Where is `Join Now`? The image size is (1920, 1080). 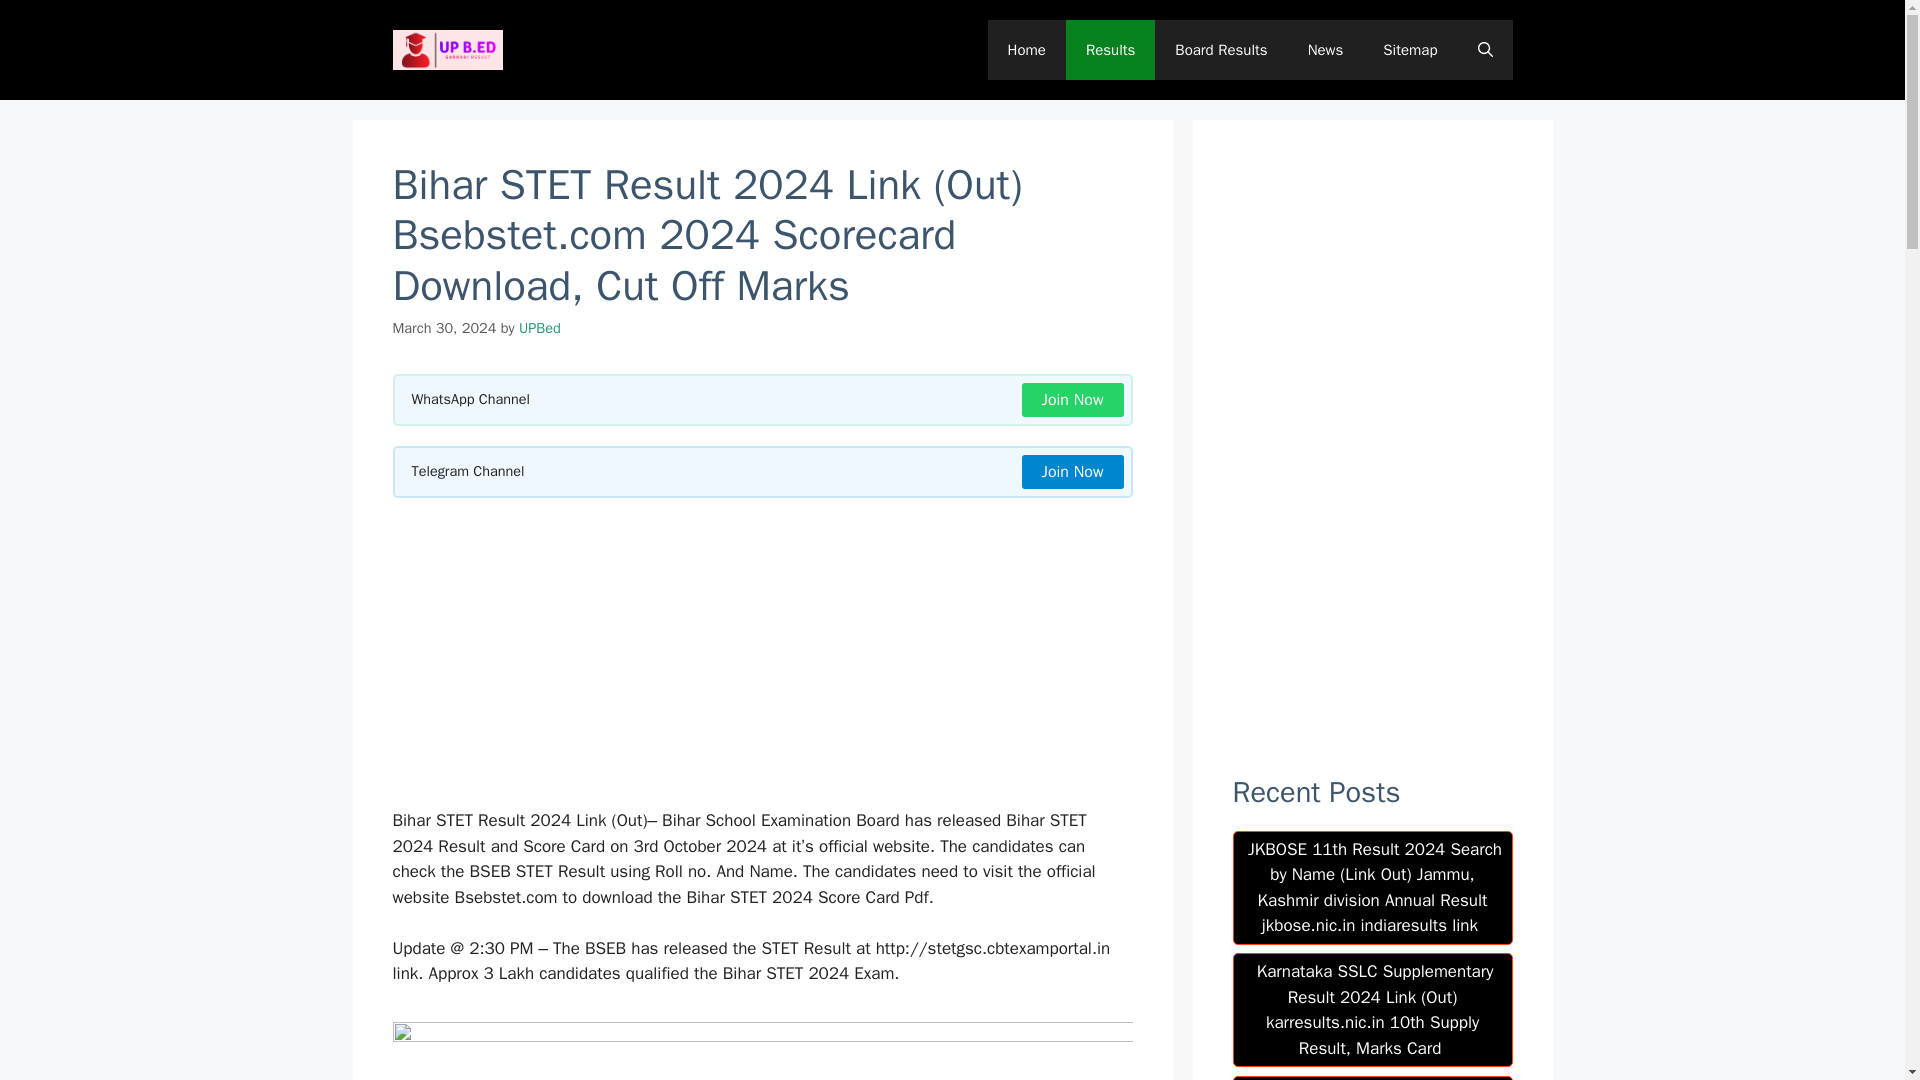
Join Now is located at coordinates (1072, 472).